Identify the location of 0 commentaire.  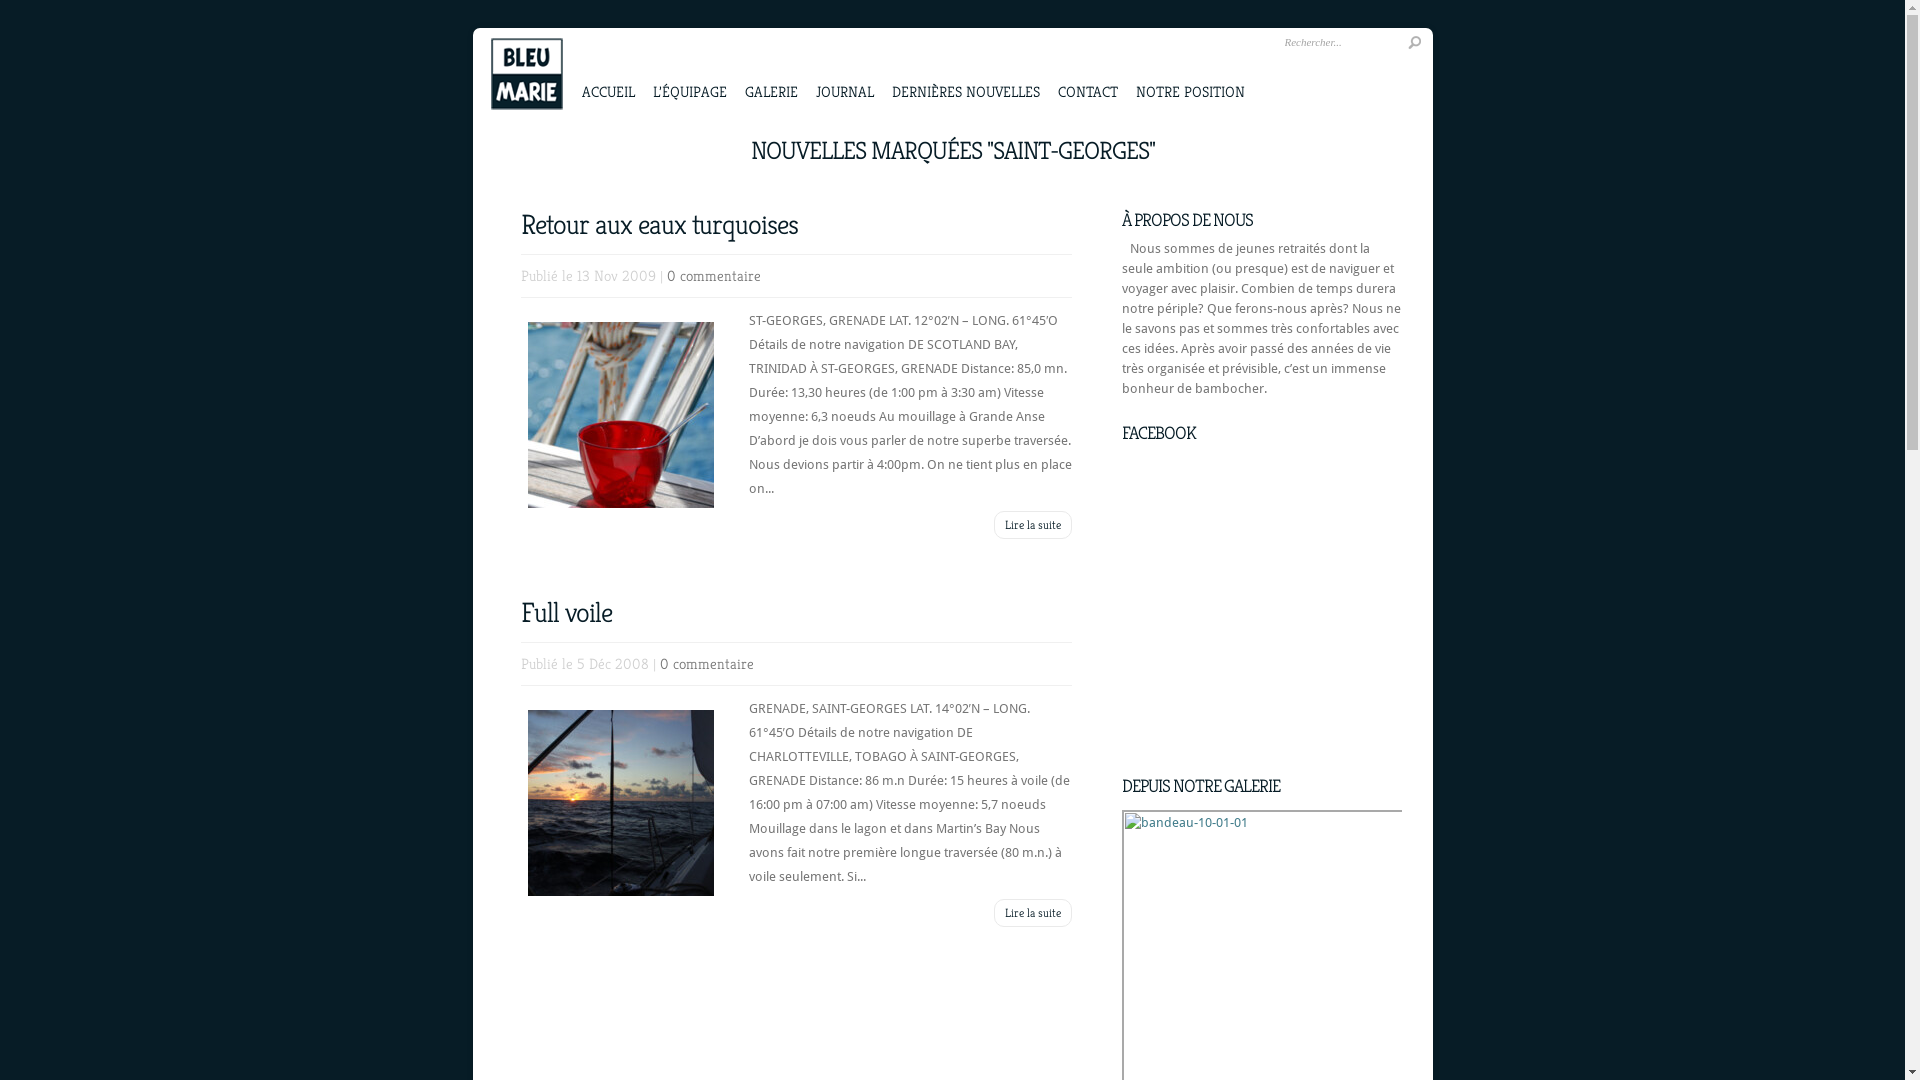
(713, 276).